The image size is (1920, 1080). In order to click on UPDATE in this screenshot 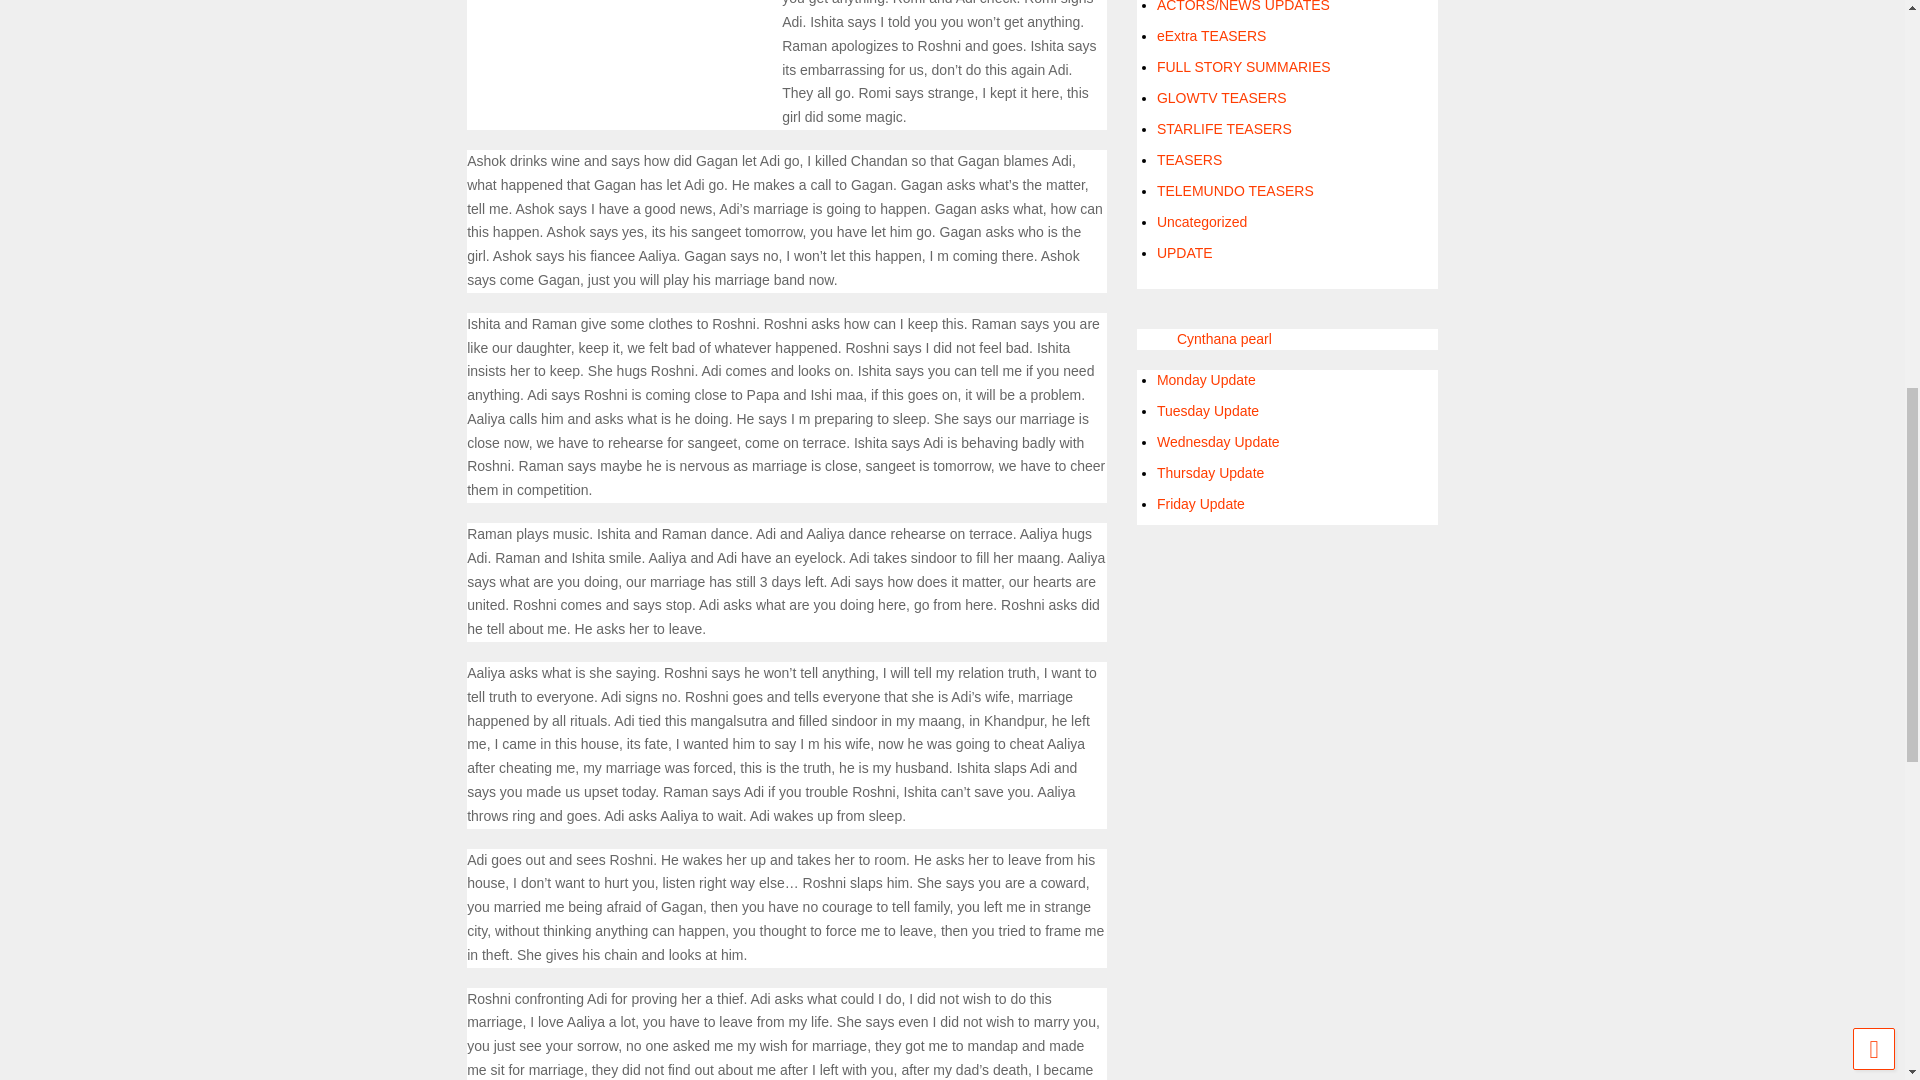, I will do `click(1185, 253)`.